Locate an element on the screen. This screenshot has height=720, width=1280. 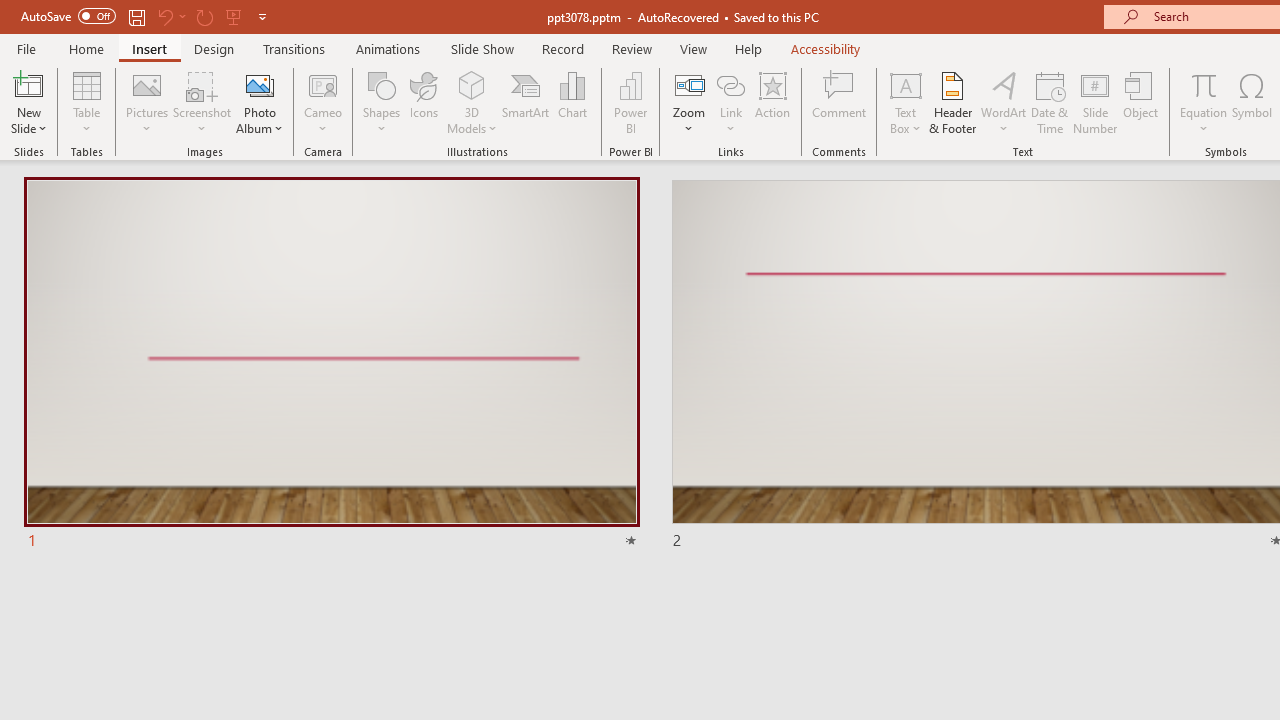
Review is located at coordinates (631, 48).